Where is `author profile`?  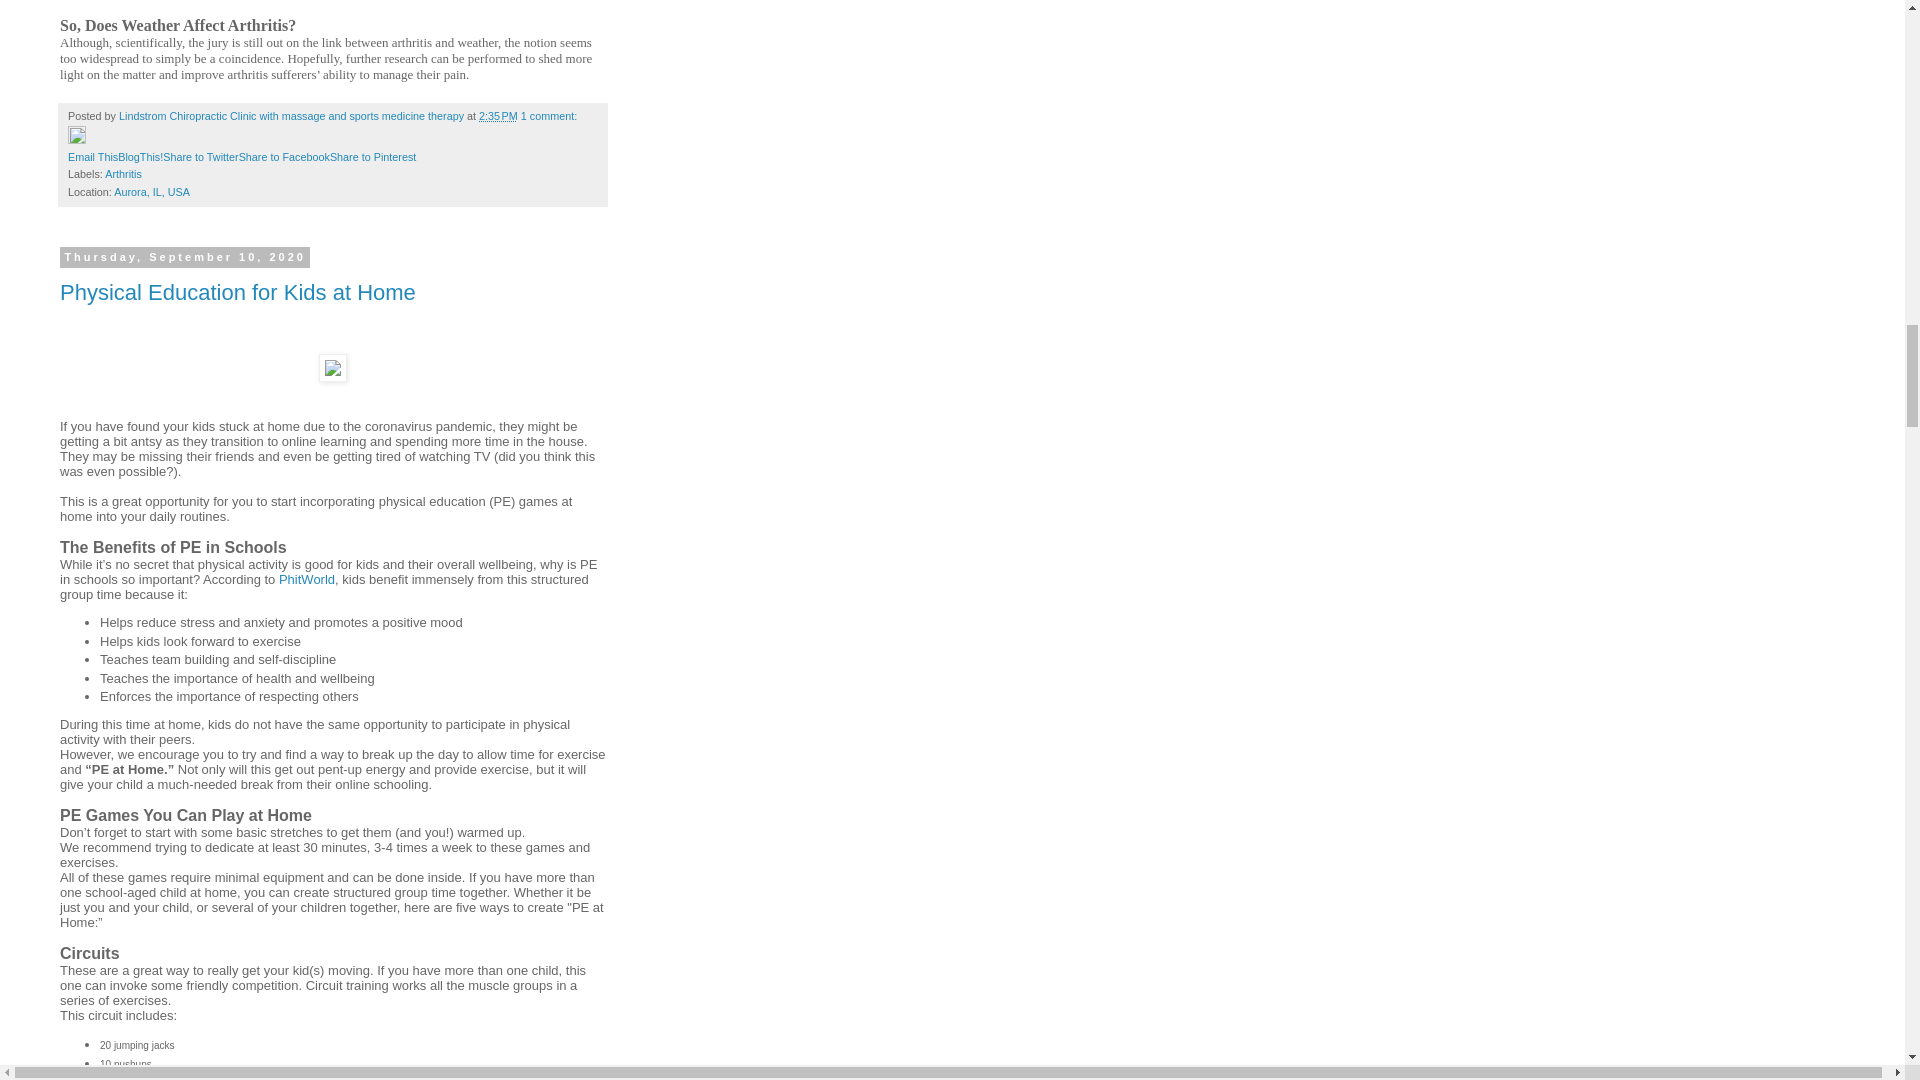
author profile is located at coordinates (292, 116).